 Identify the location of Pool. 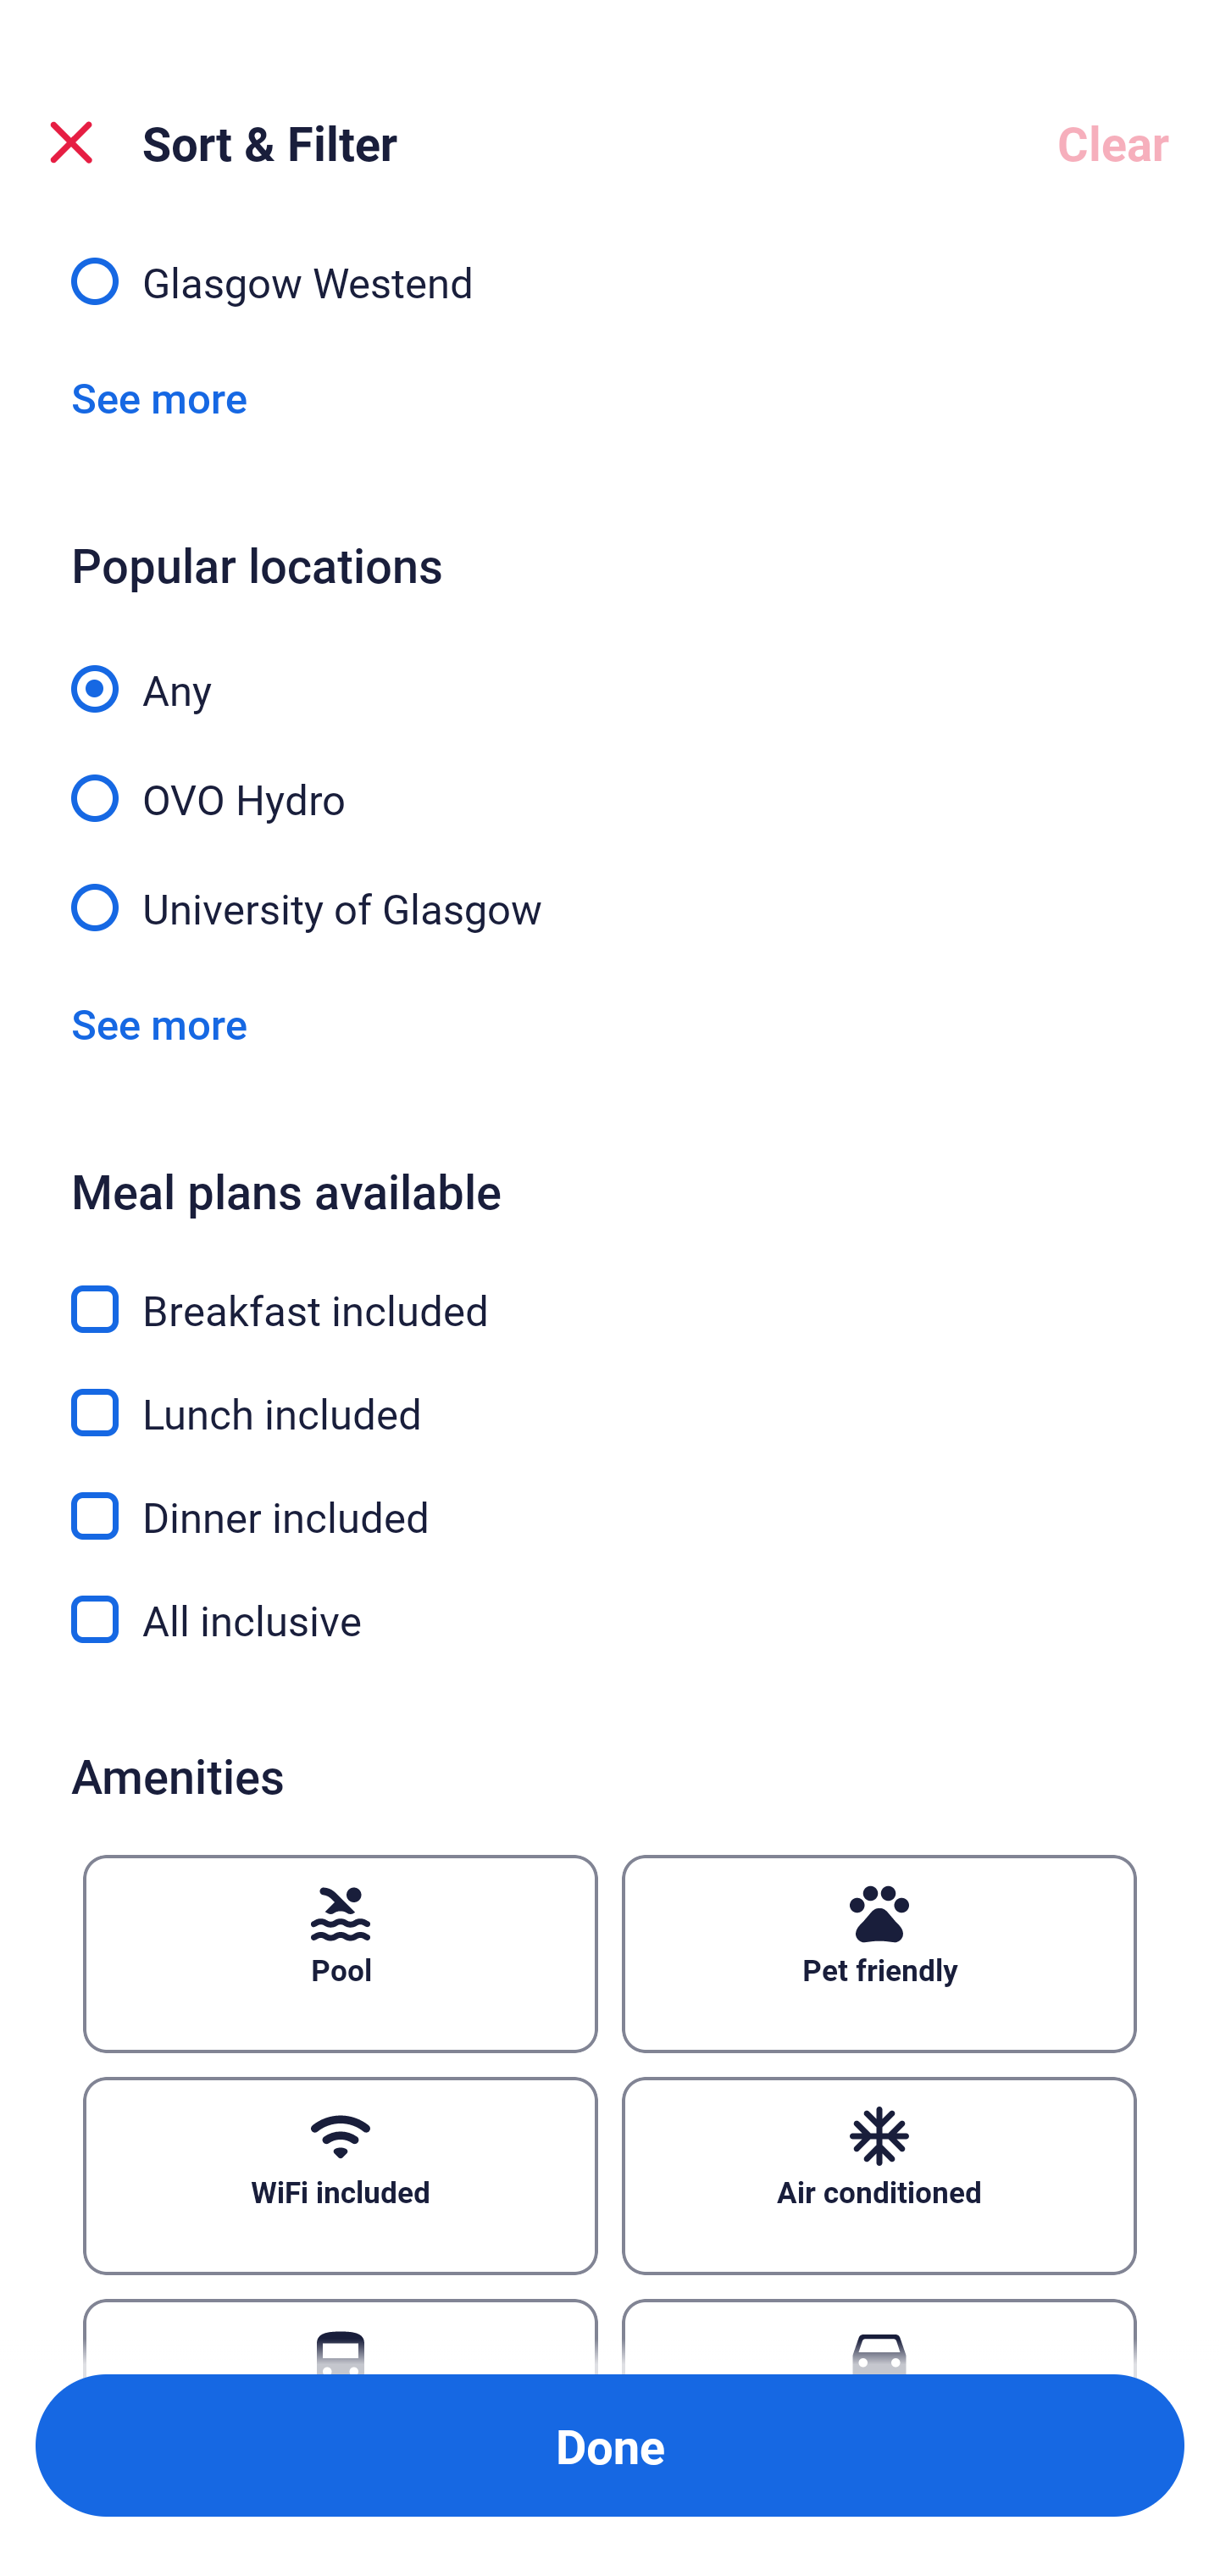
(340, 1953).